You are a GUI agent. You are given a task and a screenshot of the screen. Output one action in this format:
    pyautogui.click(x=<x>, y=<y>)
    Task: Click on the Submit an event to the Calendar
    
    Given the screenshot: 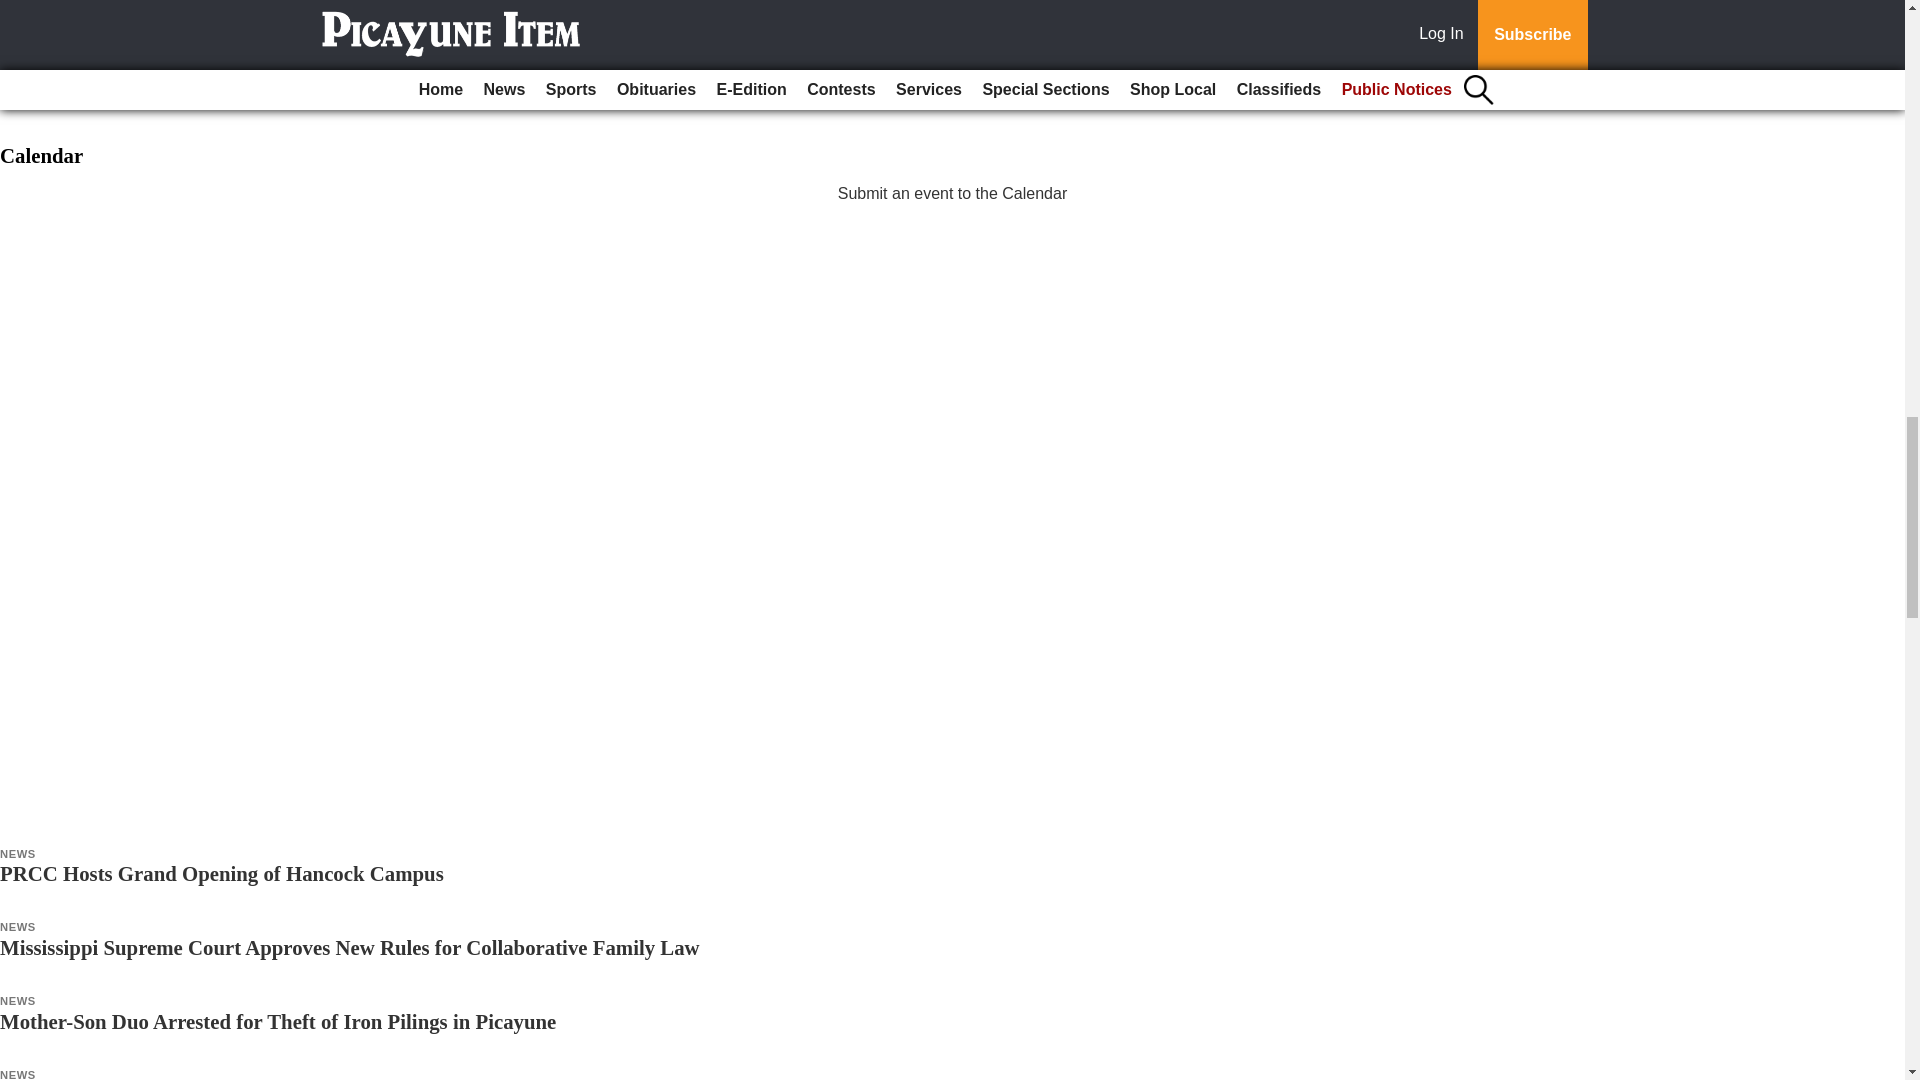 What is the action you would take?
    pyautogui.click(x=952, y=192)
    